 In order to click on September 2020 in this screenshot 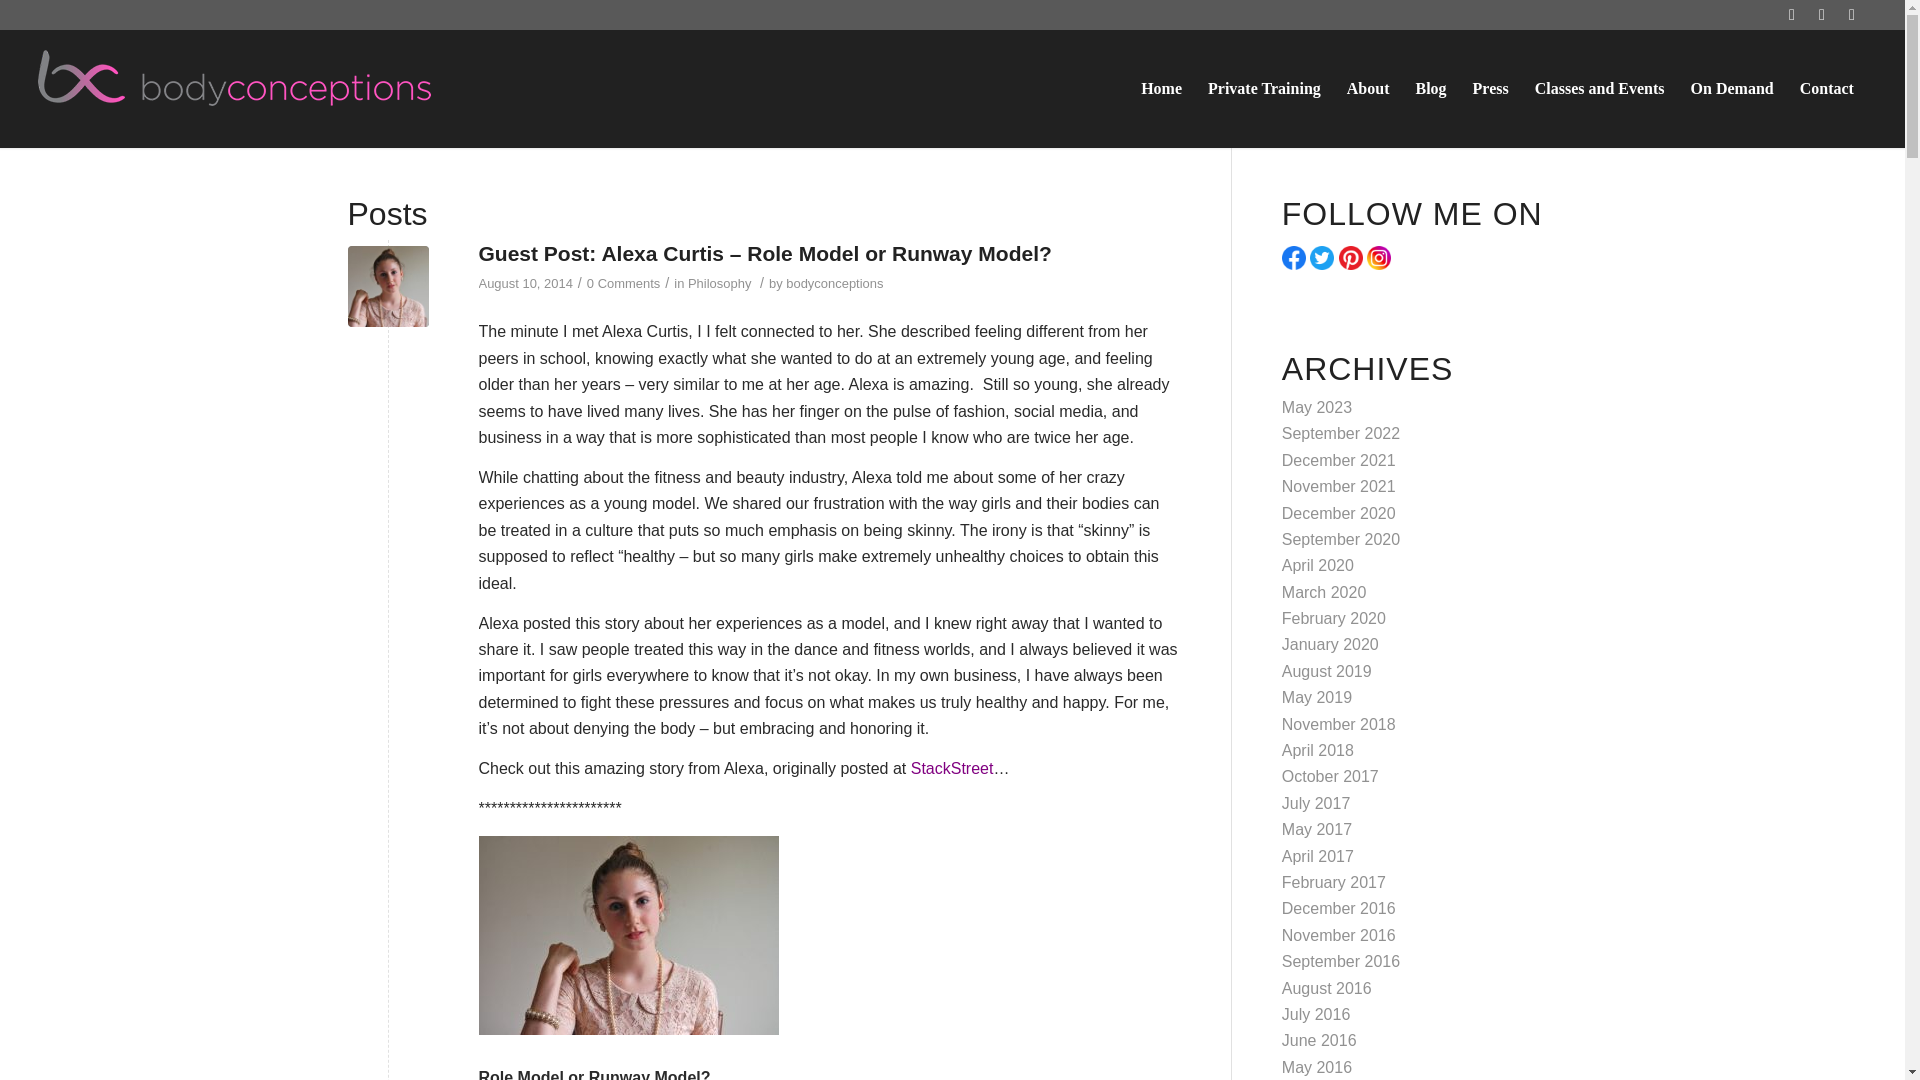, I will do `click(1340, 539)`.